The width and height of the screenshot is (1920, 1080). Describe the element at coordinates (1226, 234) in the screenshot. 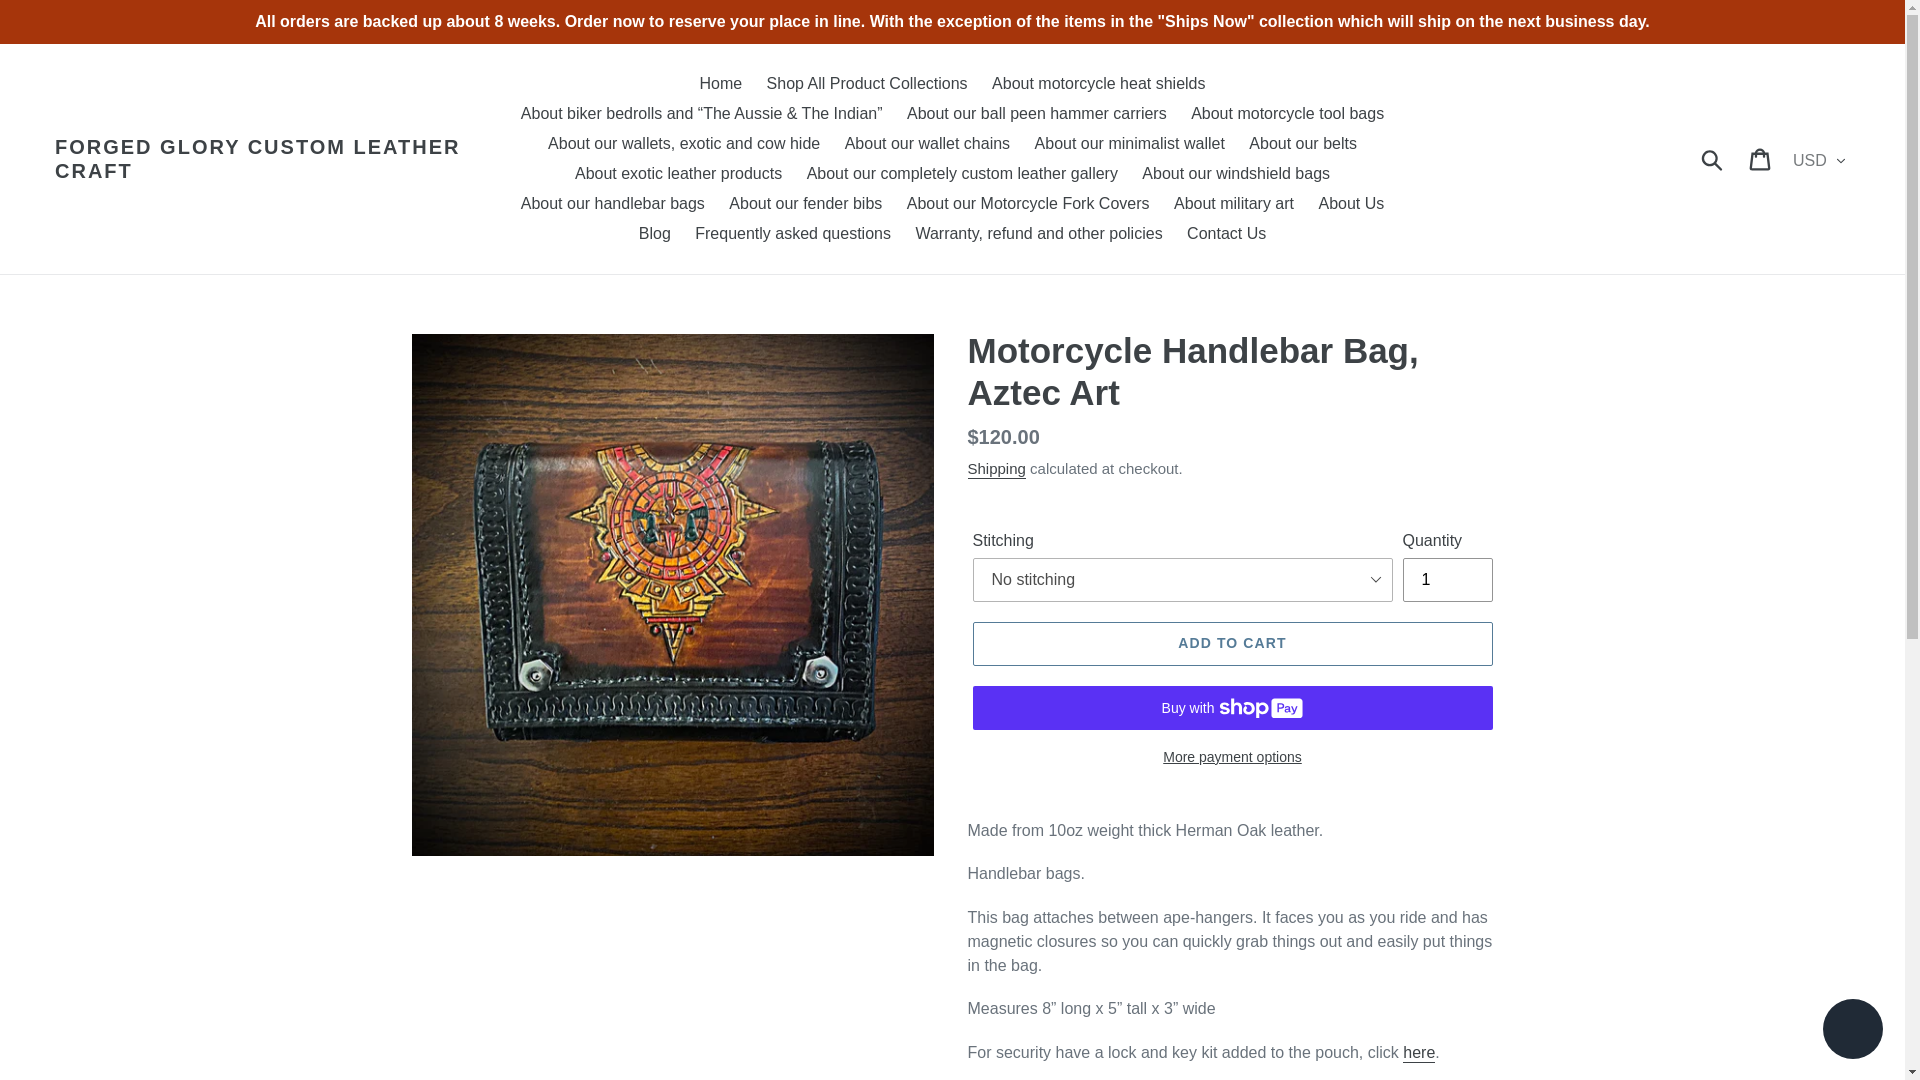

I see `Contact Us` at that location.